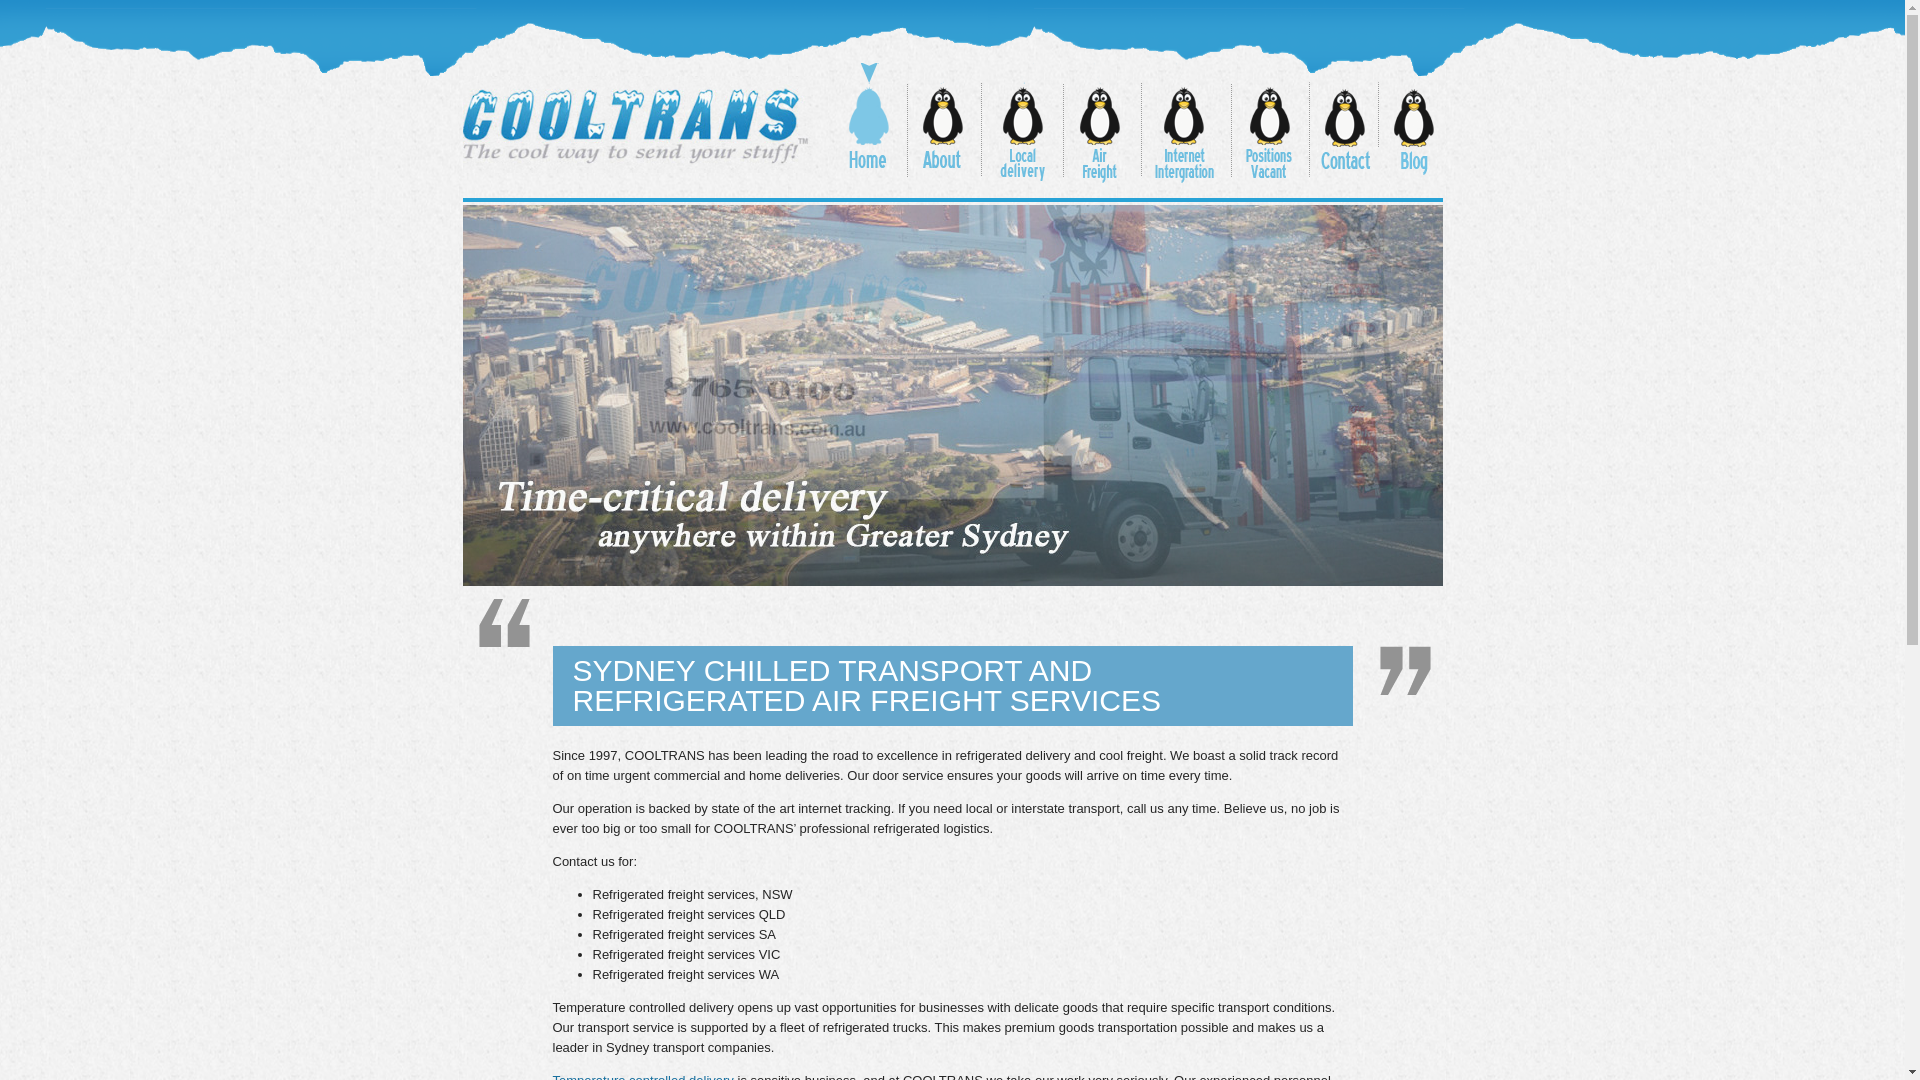 The width and height of the screenshot is (1920, 1080). Describe the element at coordinates (1022, 124) in the screenshot. I see `Local Delivery` at that location.